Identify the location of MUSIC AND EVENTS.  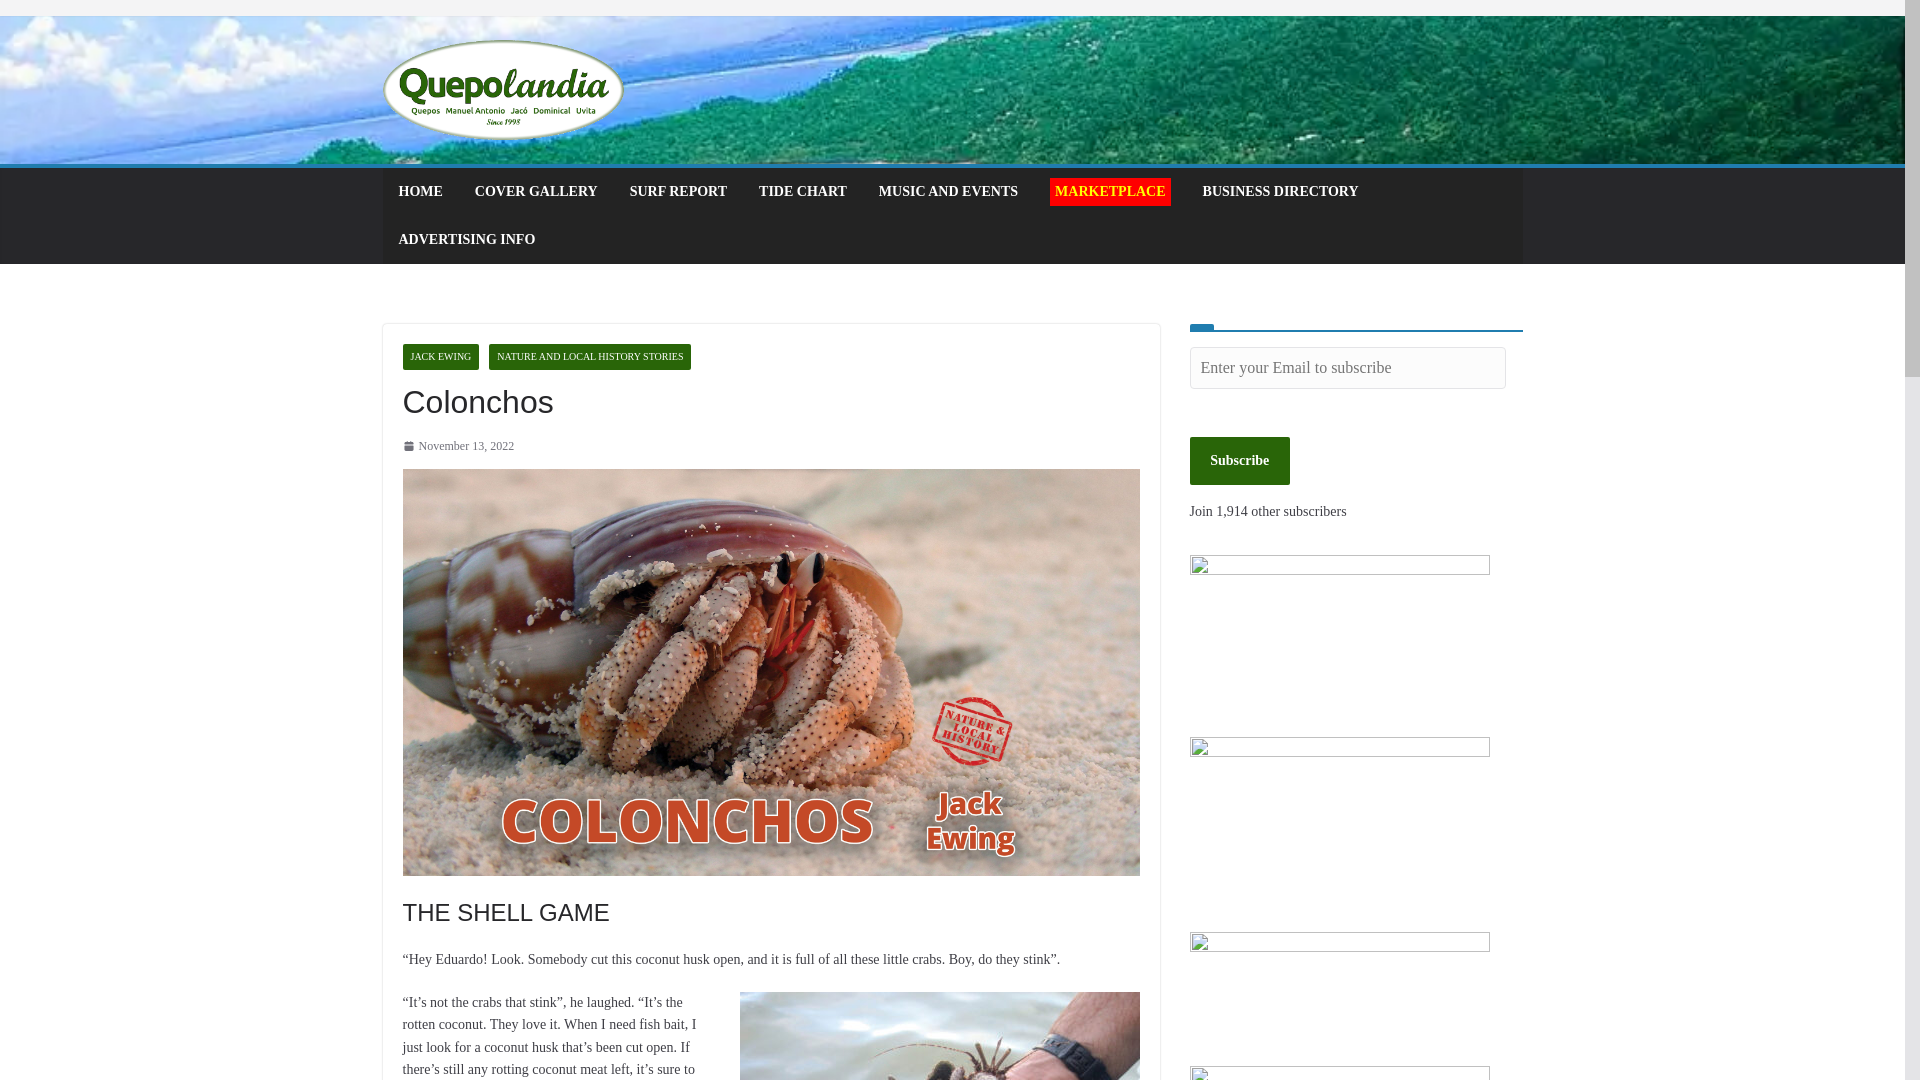
(948, 192).